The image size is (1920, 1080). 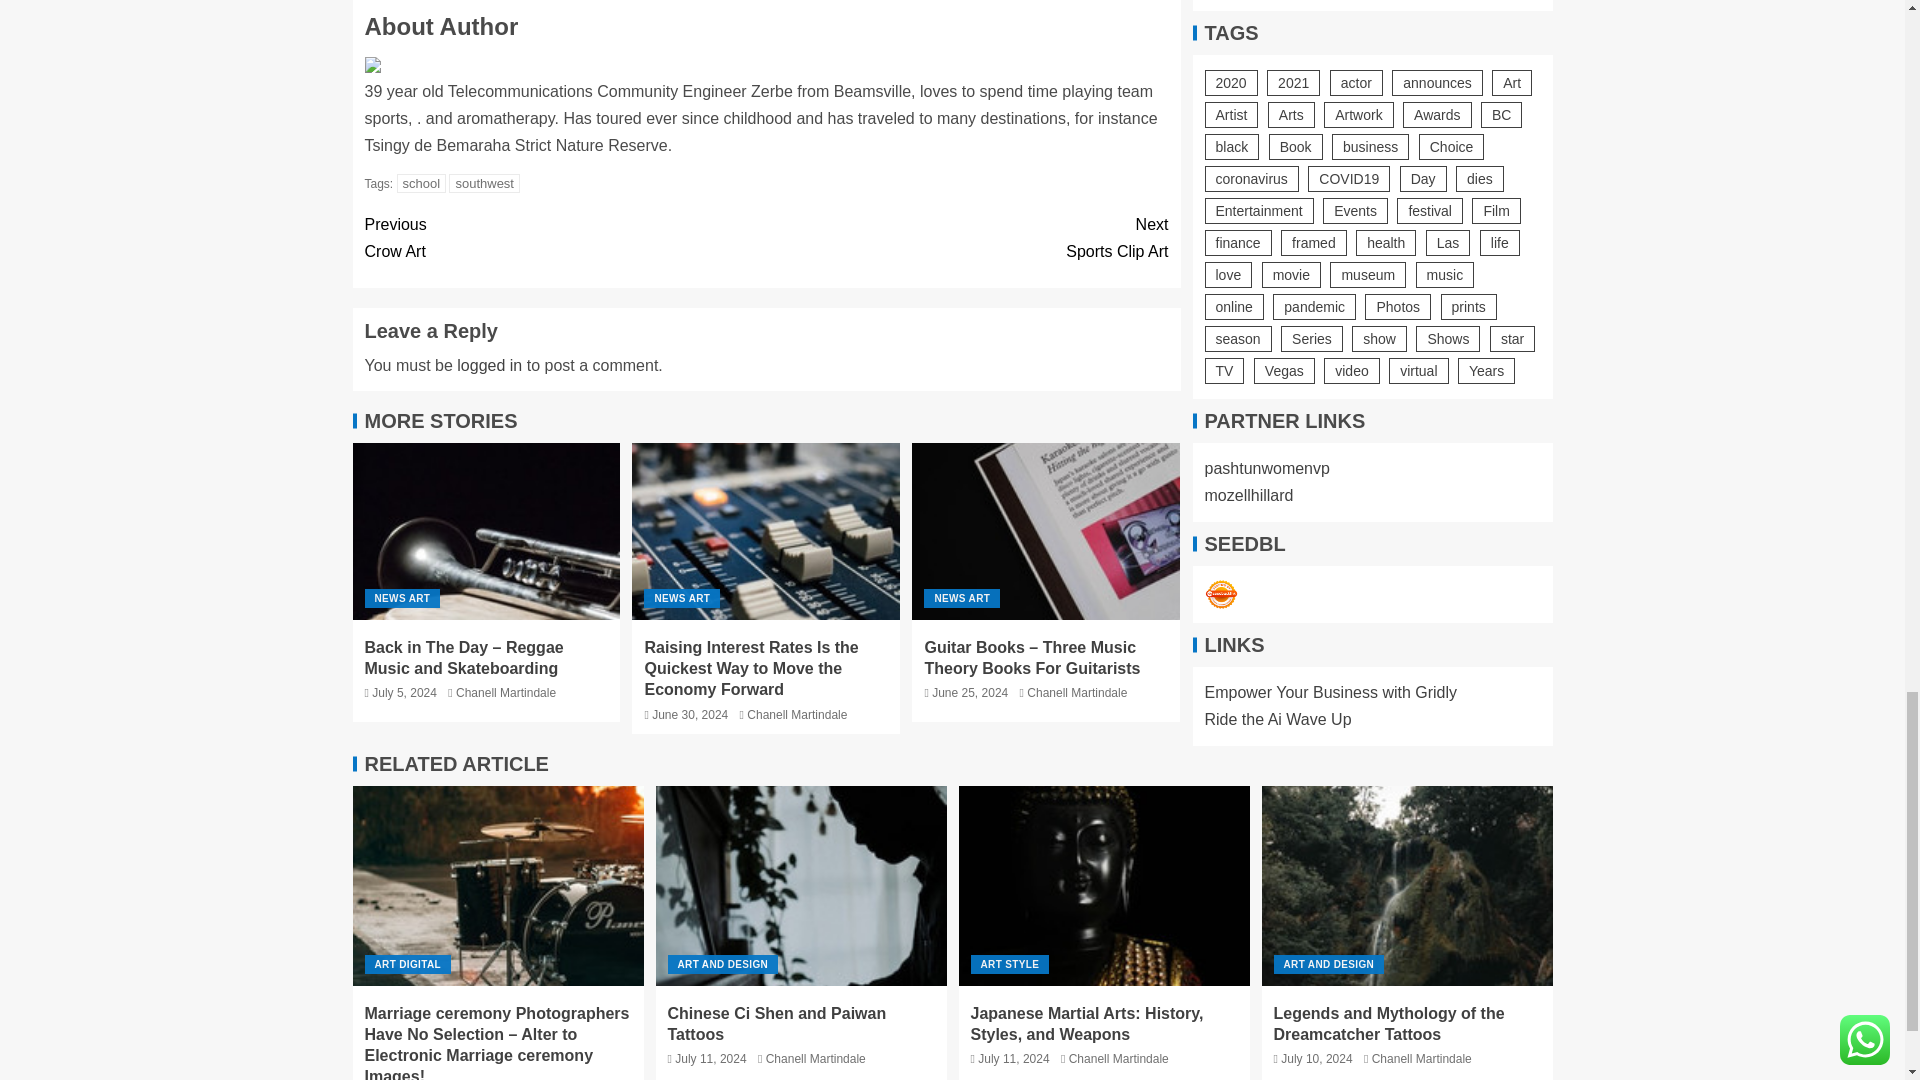 I want to click on school, so click(x=489, y=365).